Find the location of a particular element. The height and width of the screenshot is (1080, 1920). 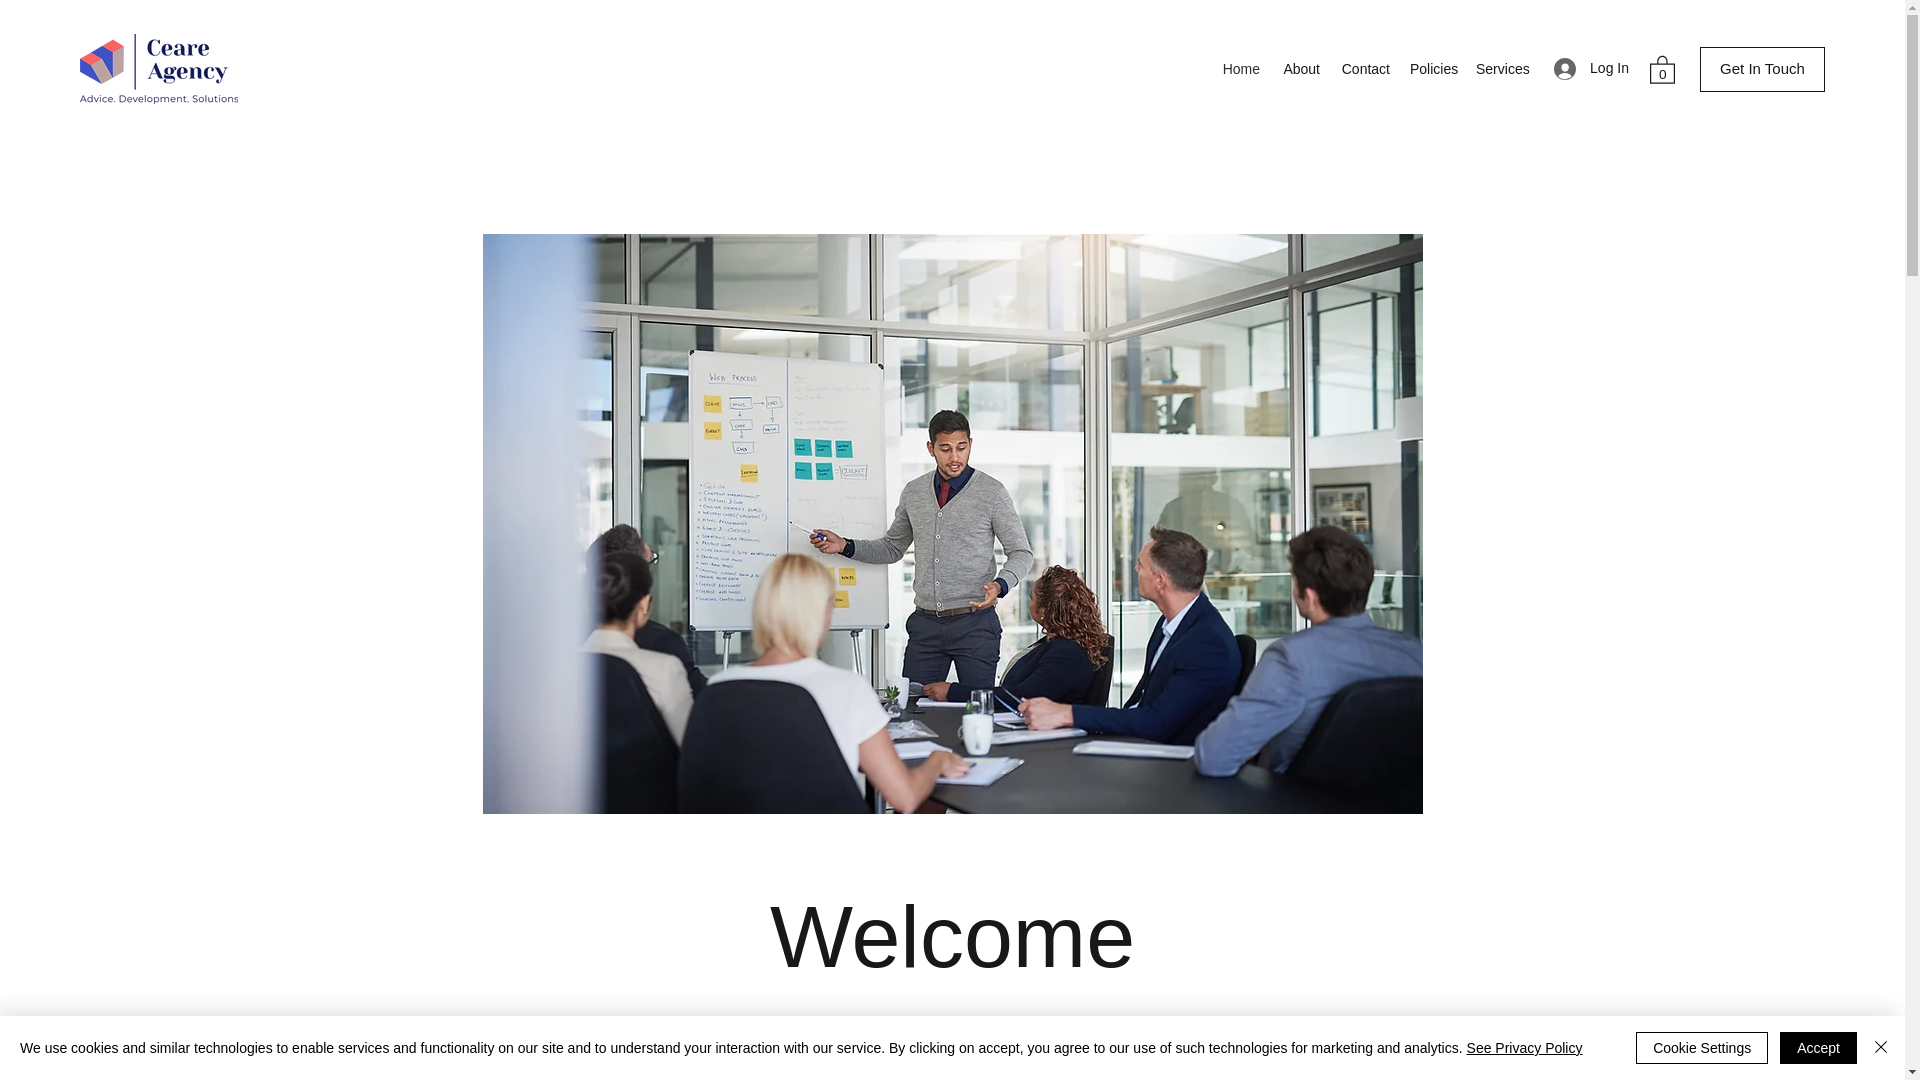

Accept is located at coordinates (1818, 1048).